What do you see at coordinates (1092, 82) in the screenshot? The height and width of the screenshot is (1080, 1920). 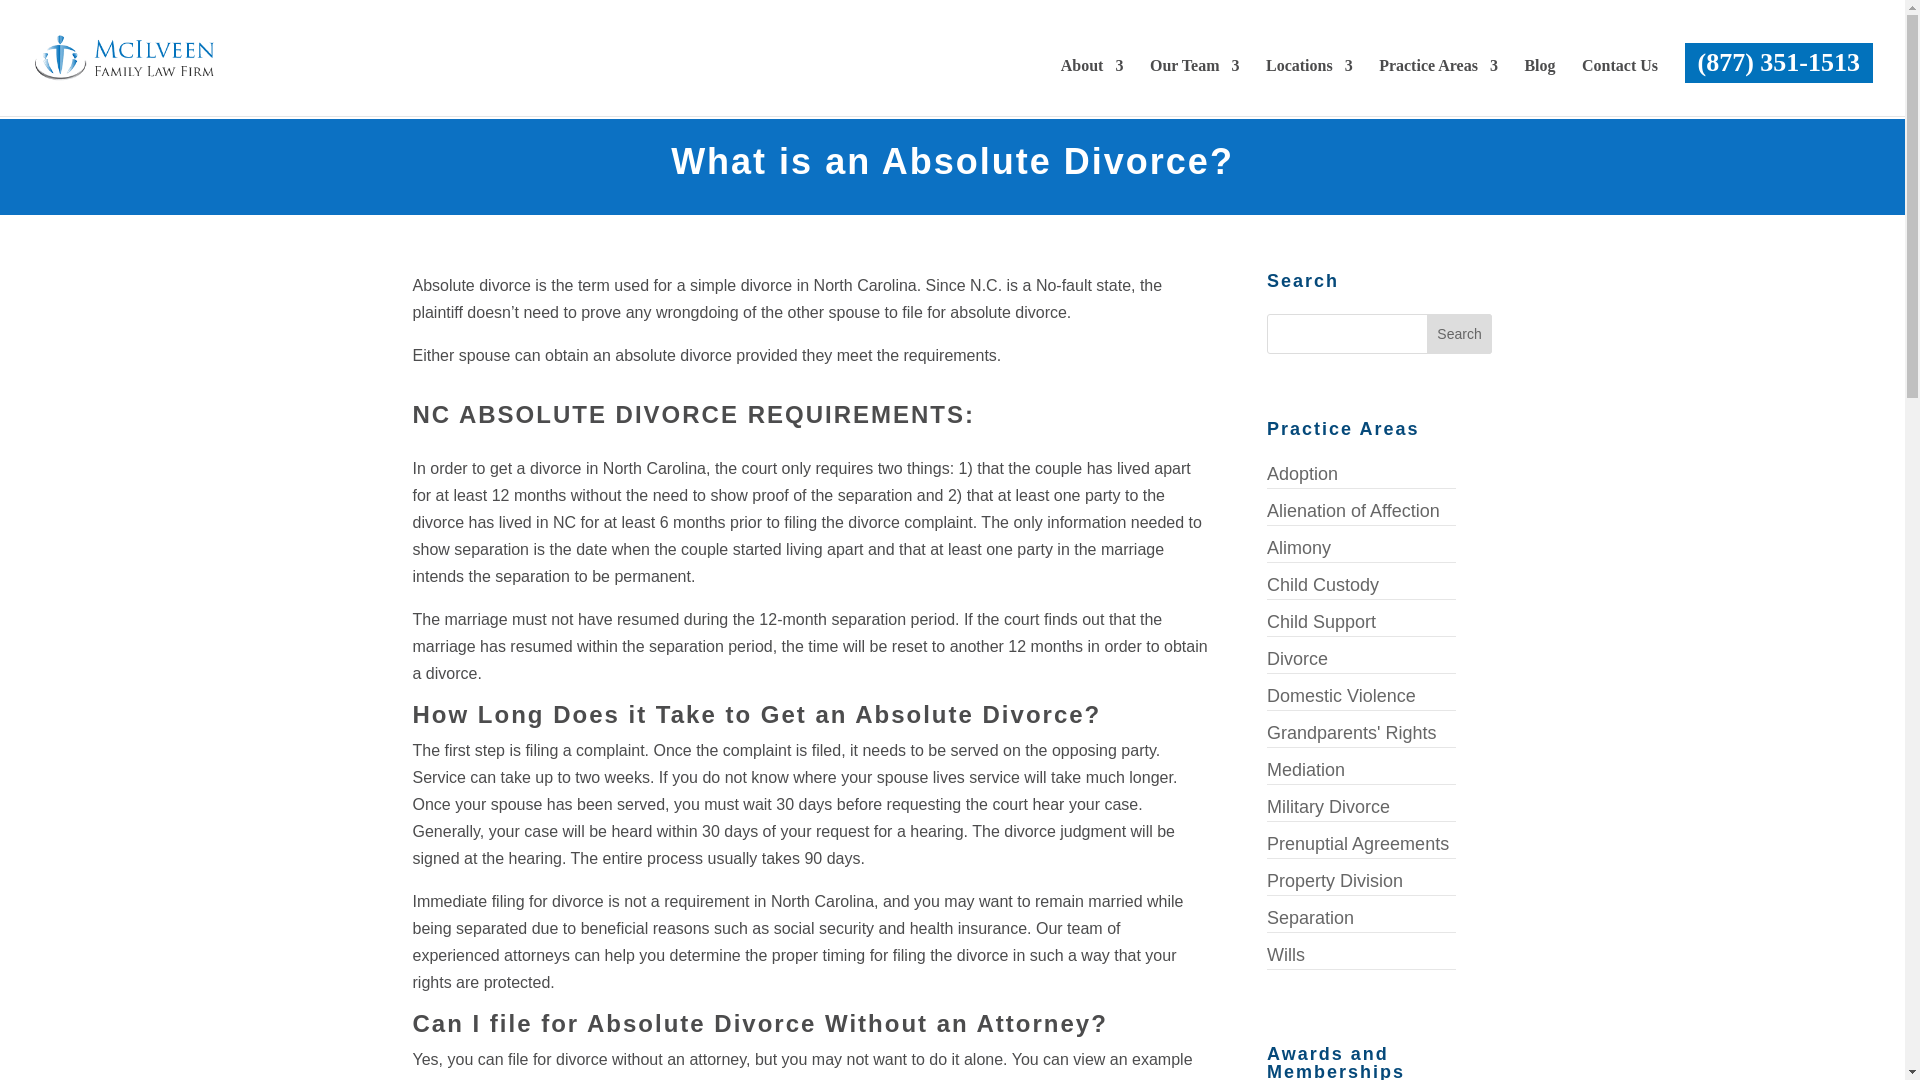 I see `About` at bounding box center [1092, 82].